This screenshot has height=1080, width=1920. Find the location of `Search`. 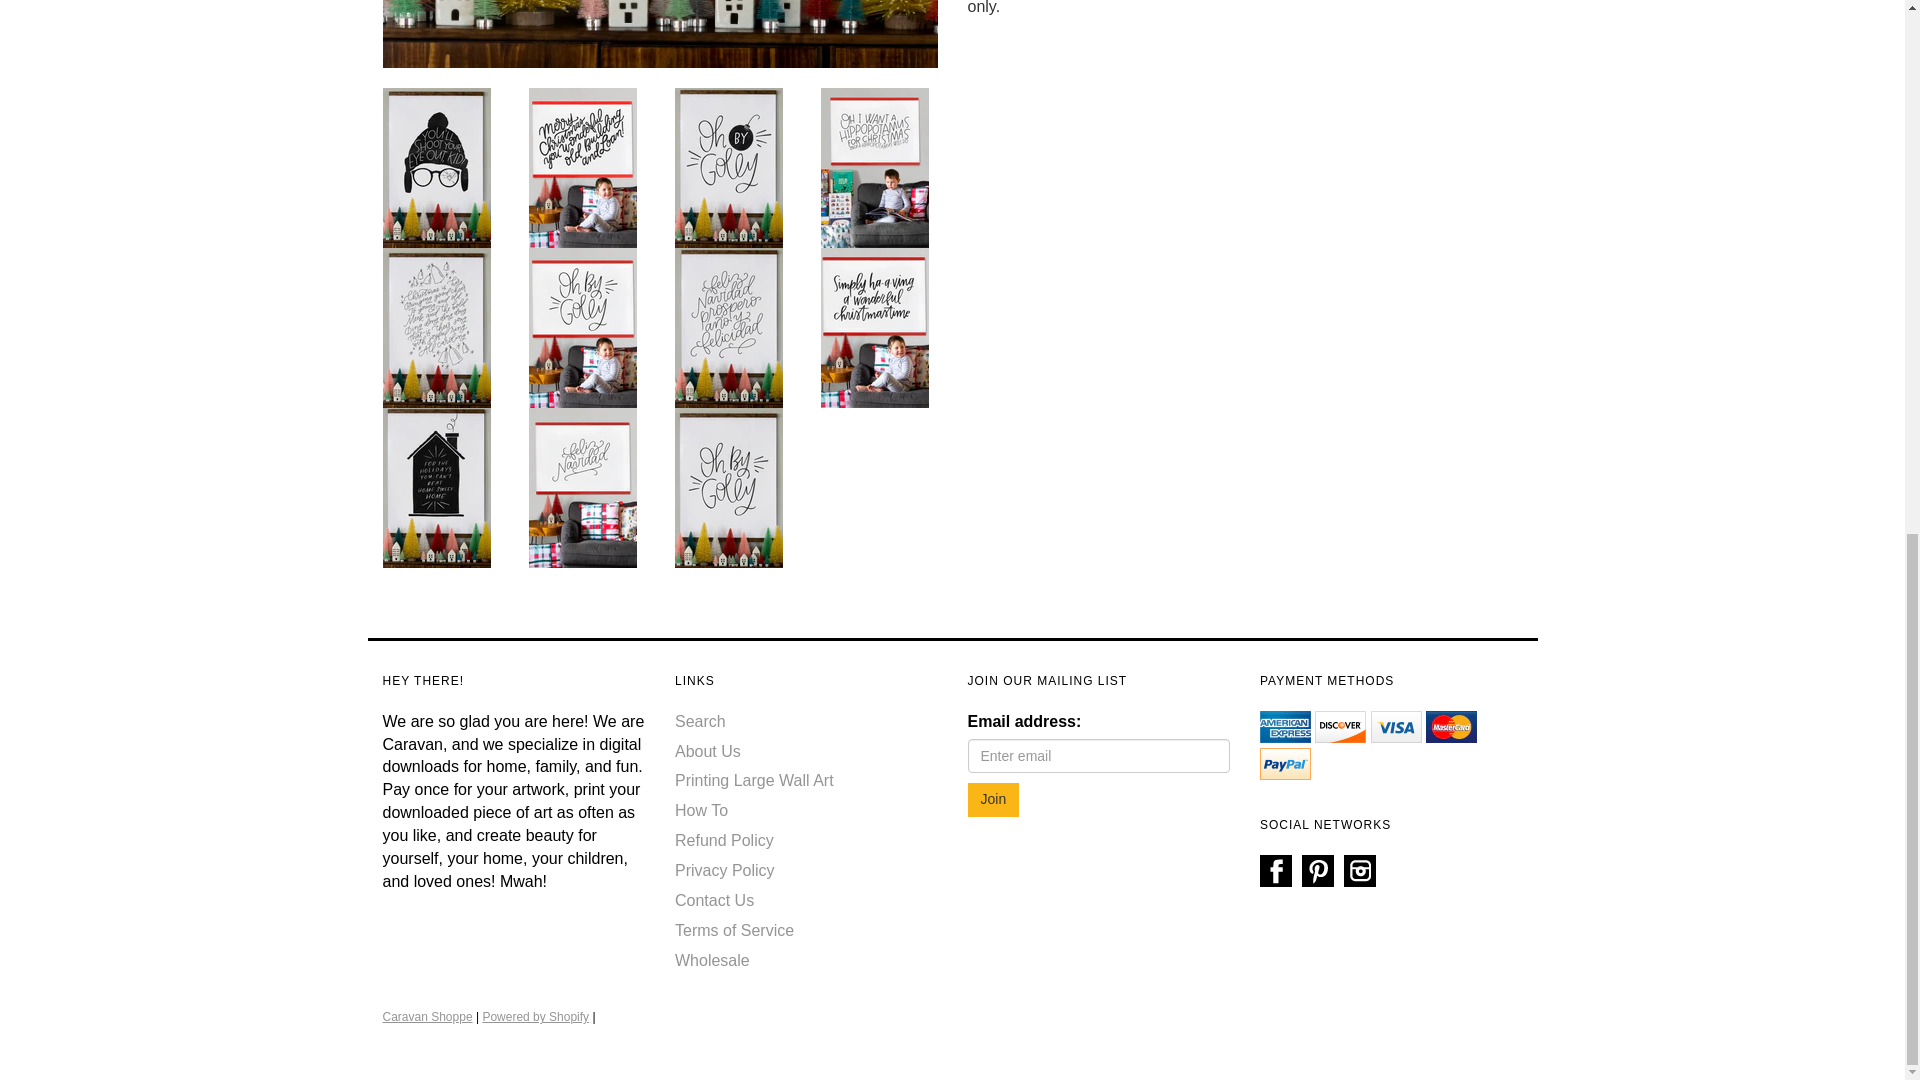

Search is located at coordinates (700, 721).